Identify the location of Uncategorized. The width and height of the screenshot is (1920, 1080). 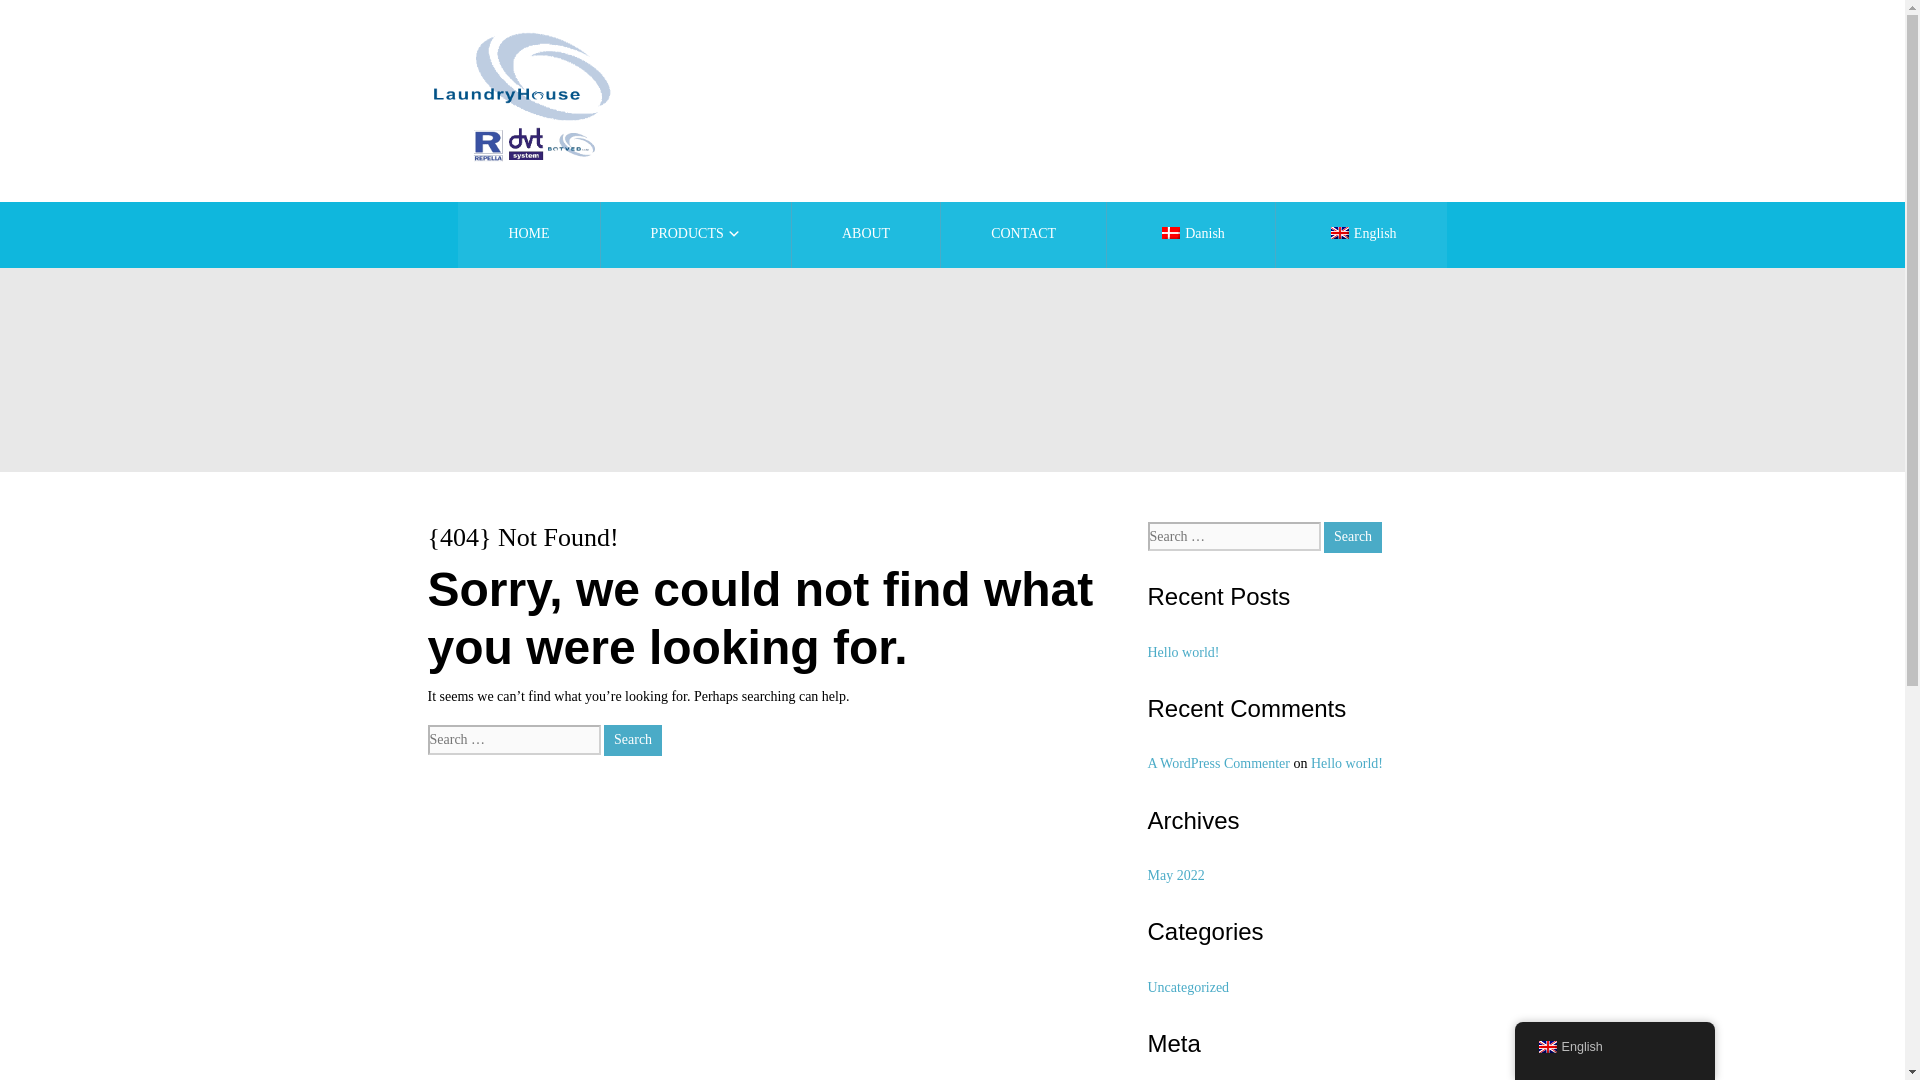
(1189, 986).